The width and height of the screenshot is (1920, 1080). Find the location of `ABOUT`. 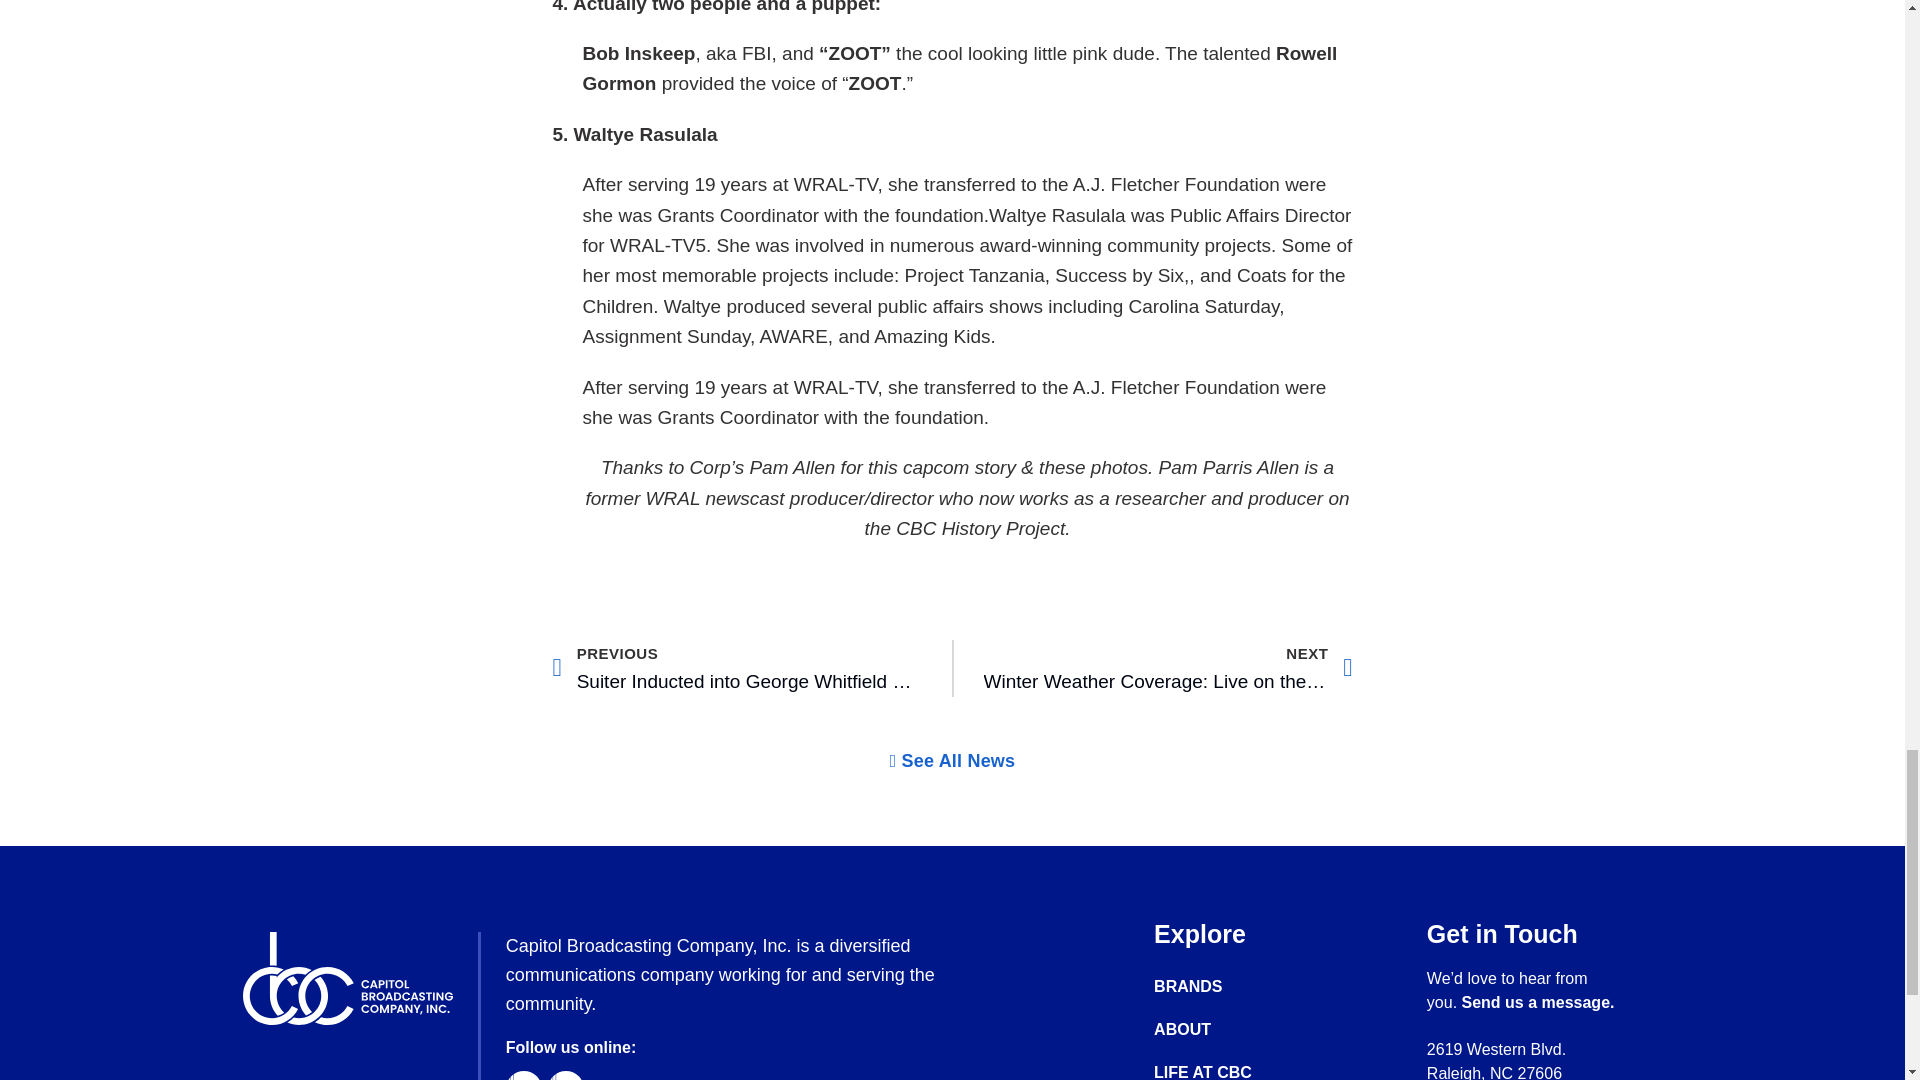

ABOUT is located at coordinates (952, 760).